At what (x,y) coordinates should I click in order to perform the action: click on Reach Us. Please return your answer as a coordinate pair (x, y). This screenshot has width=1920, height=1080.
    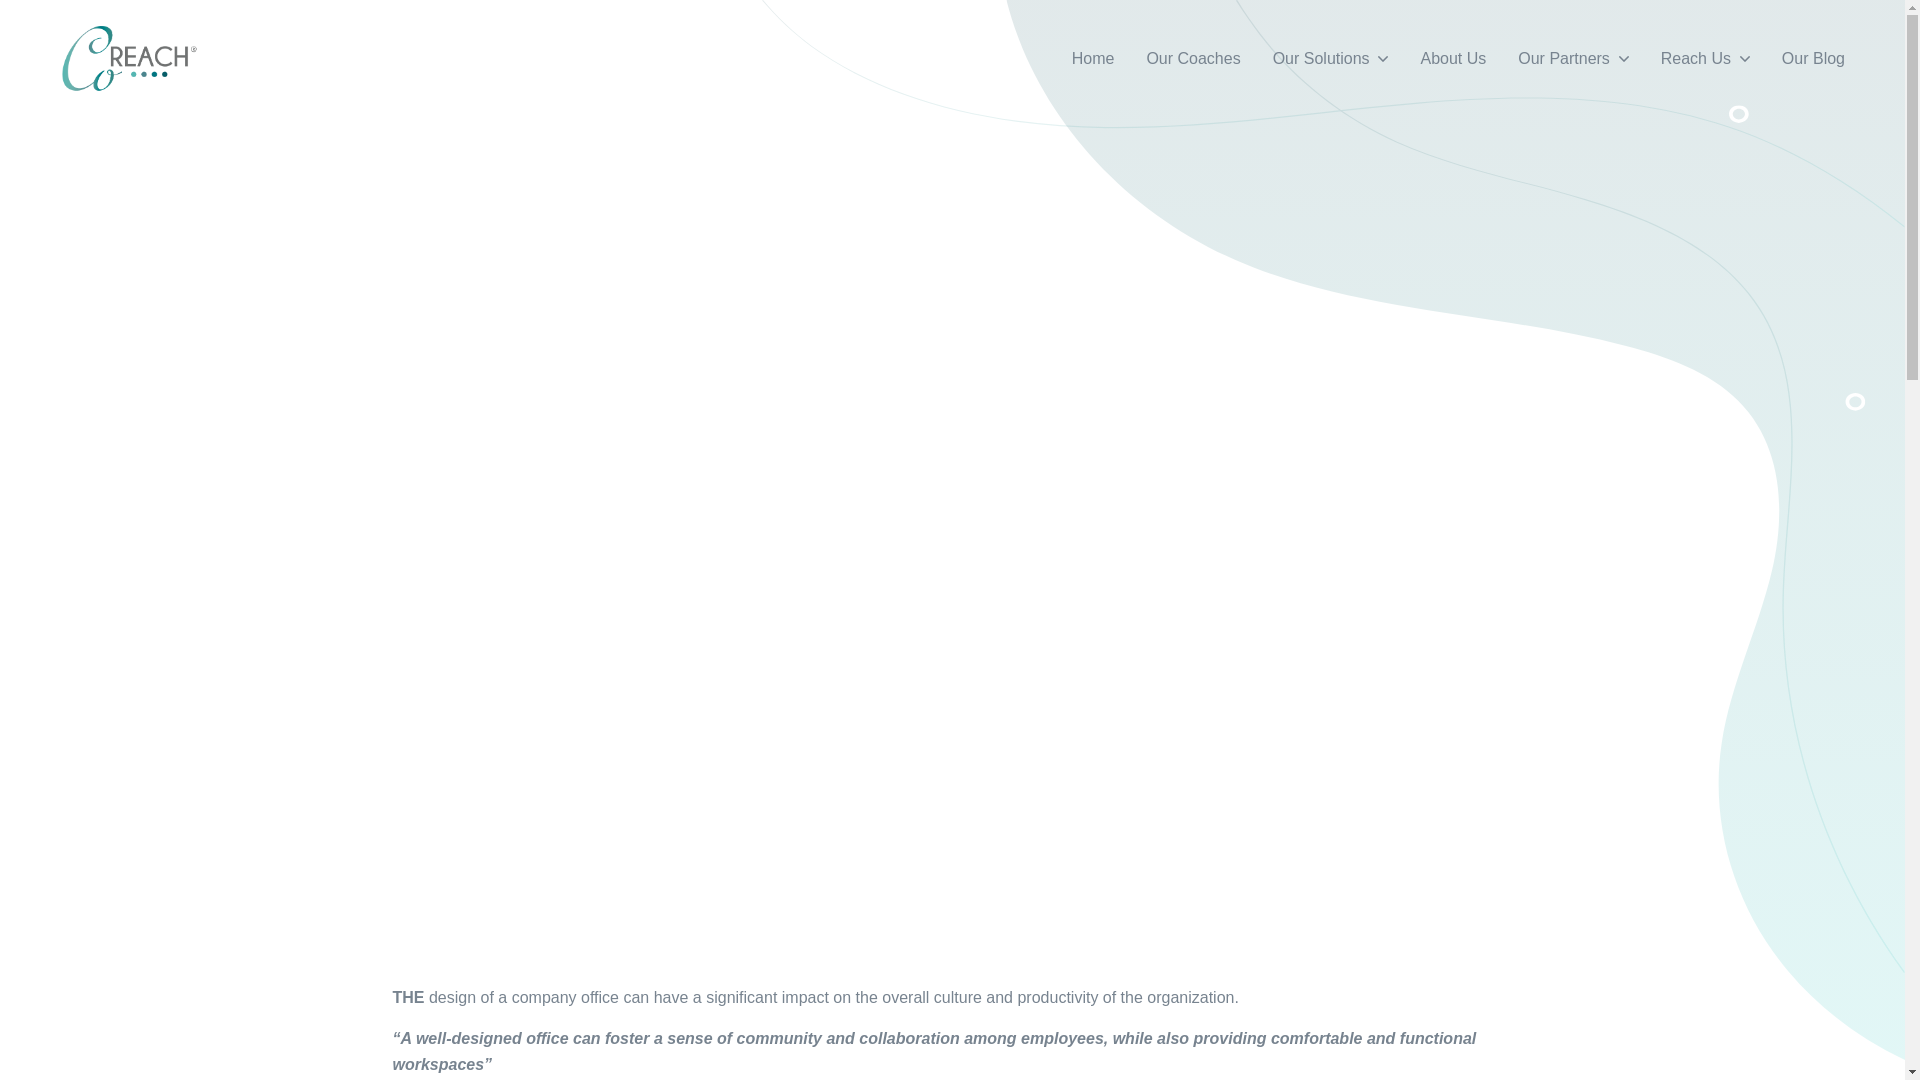
    Looking at the image, I should click on (1706, 58).